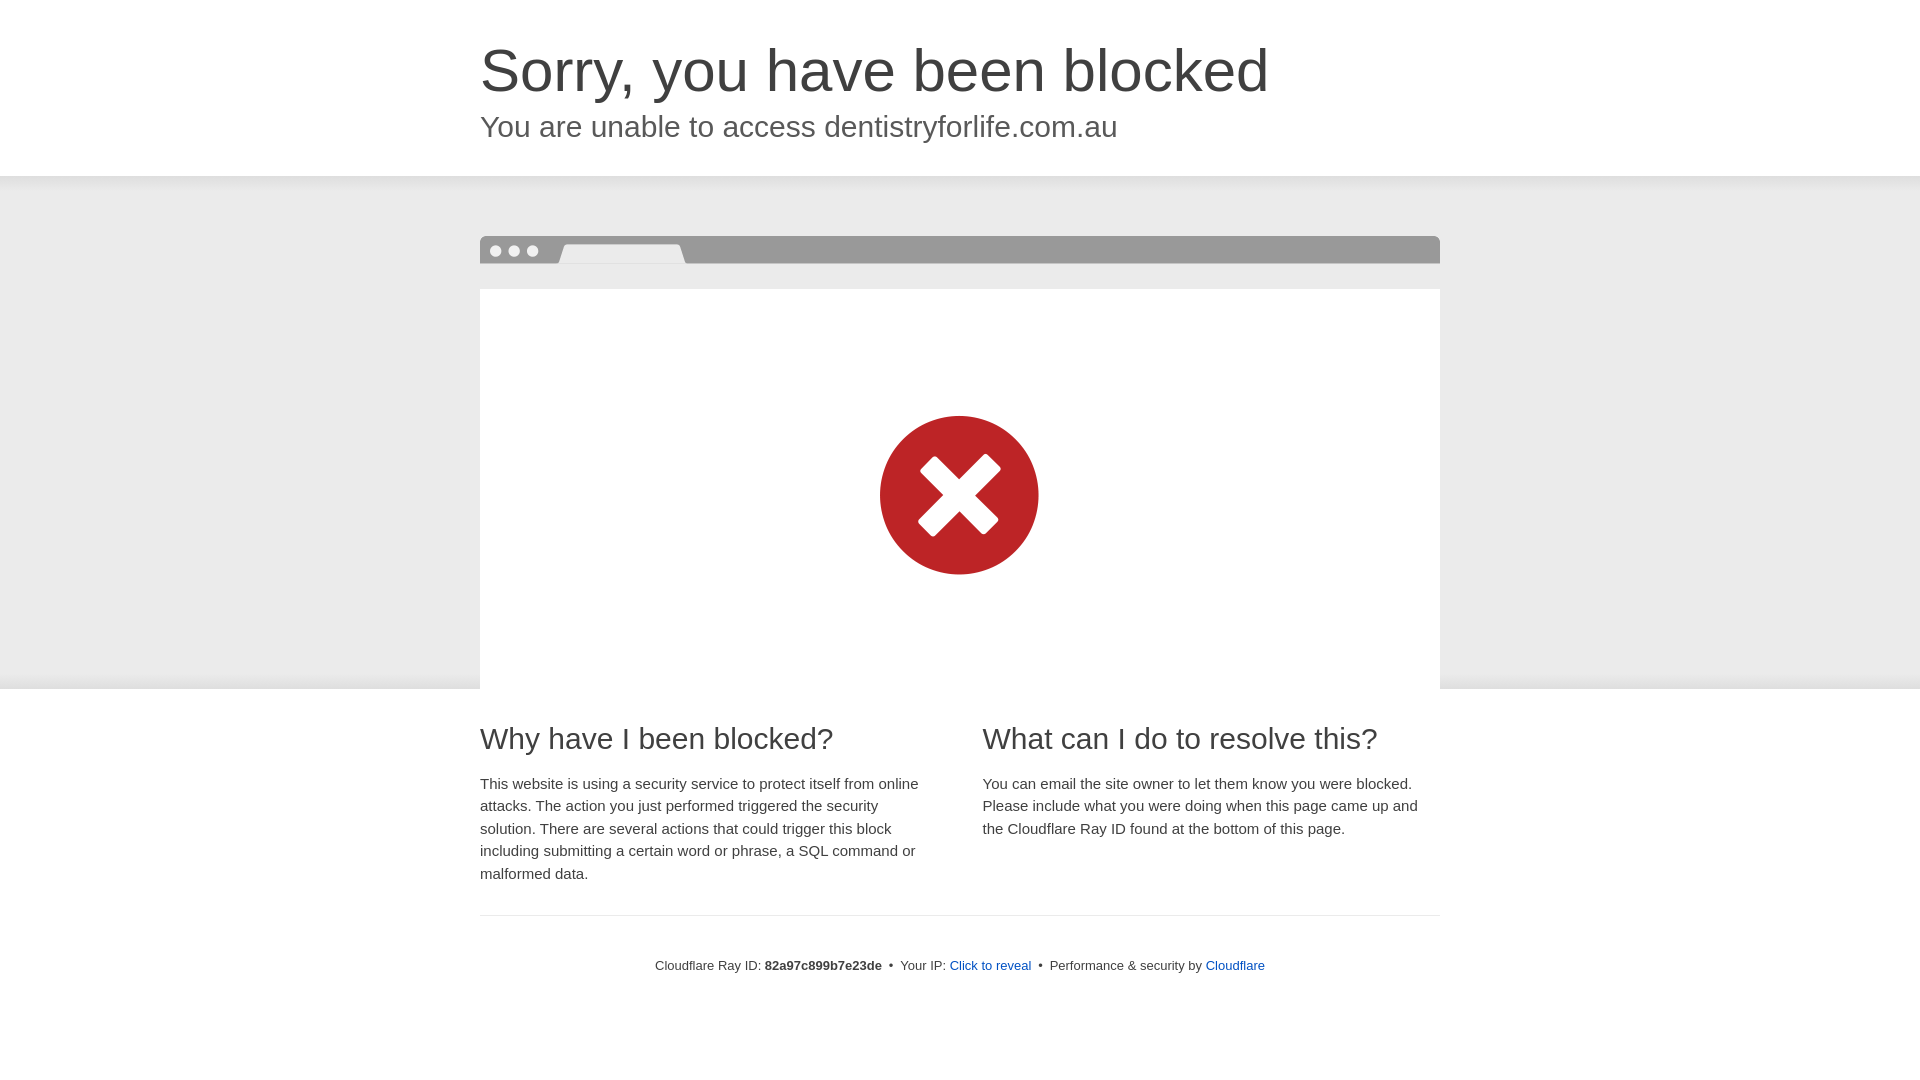 Image resolution: width=1920 pixels, height=1080 pixels. I want to click on Cloudflare, so click(1236, 966).